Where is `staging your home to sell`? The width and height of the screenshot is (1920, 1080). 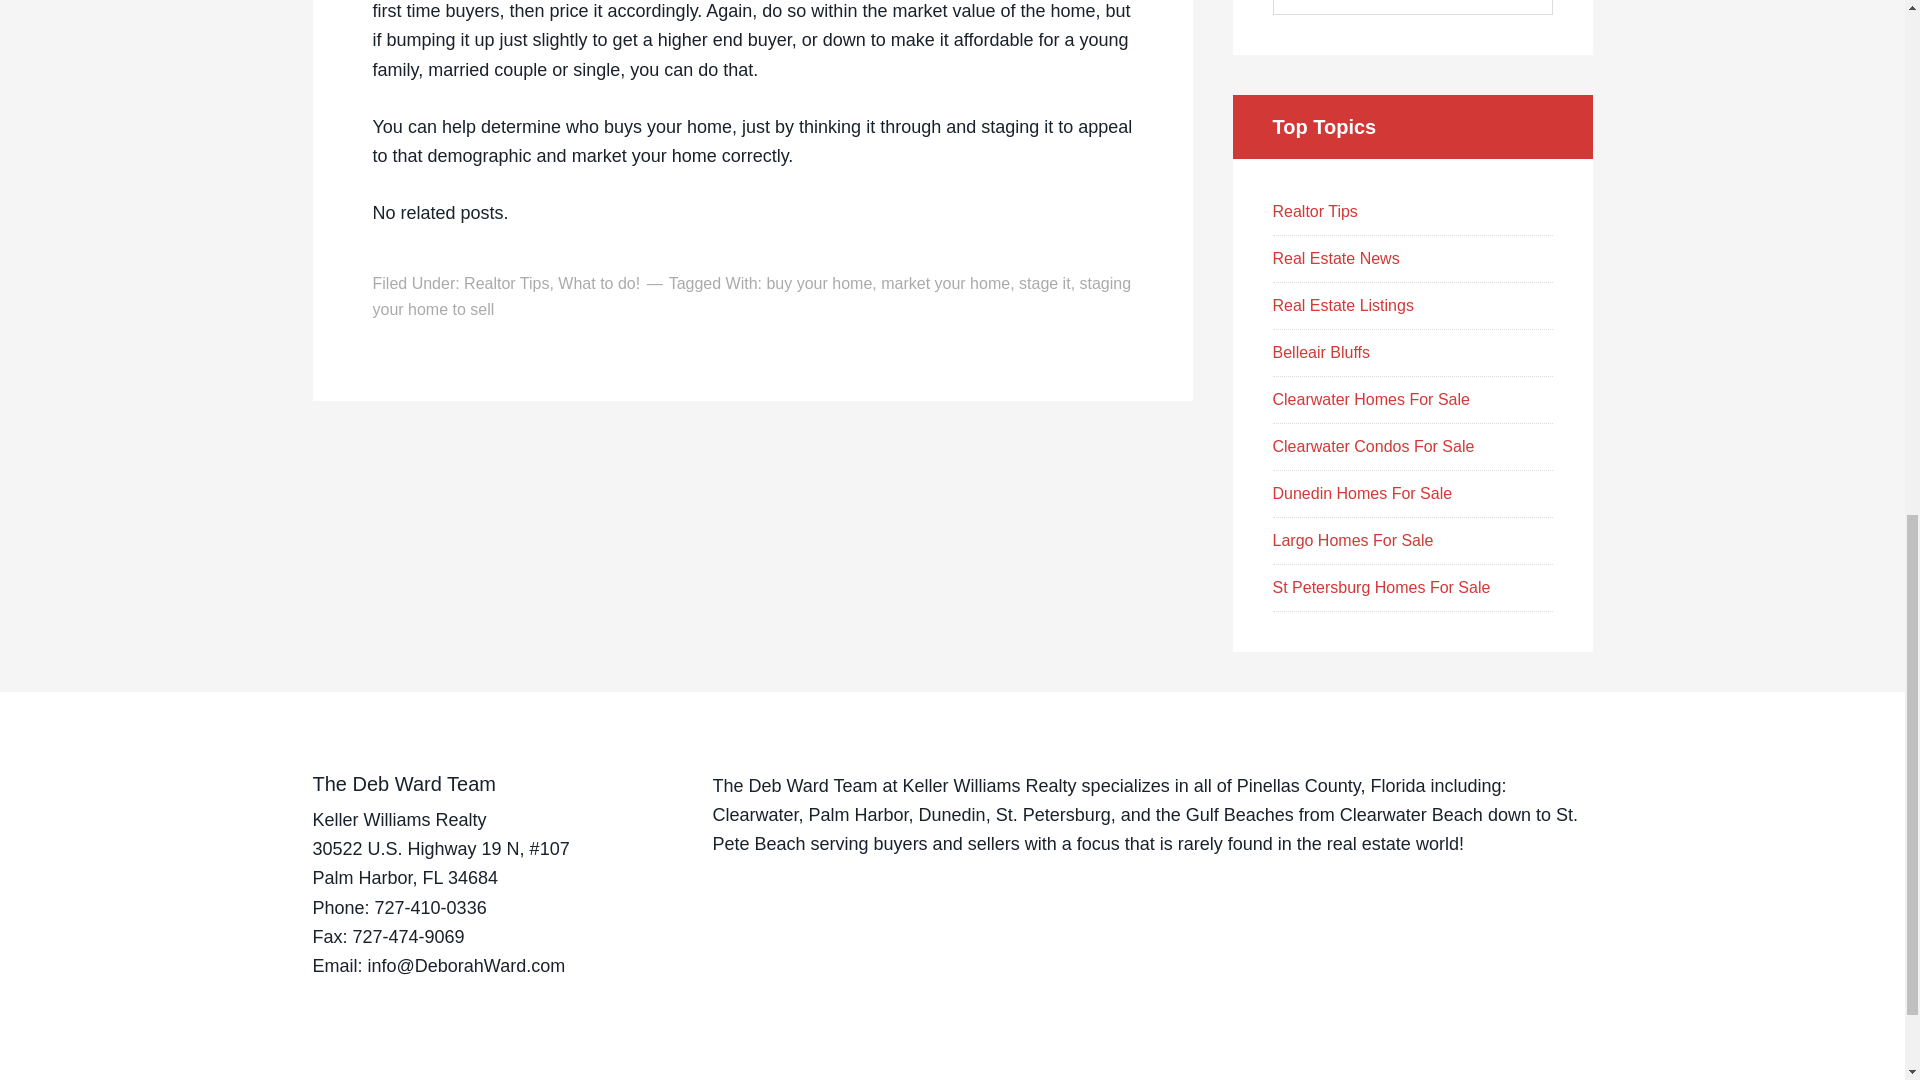 staging your home to sell is located at coordinates (751, 296).